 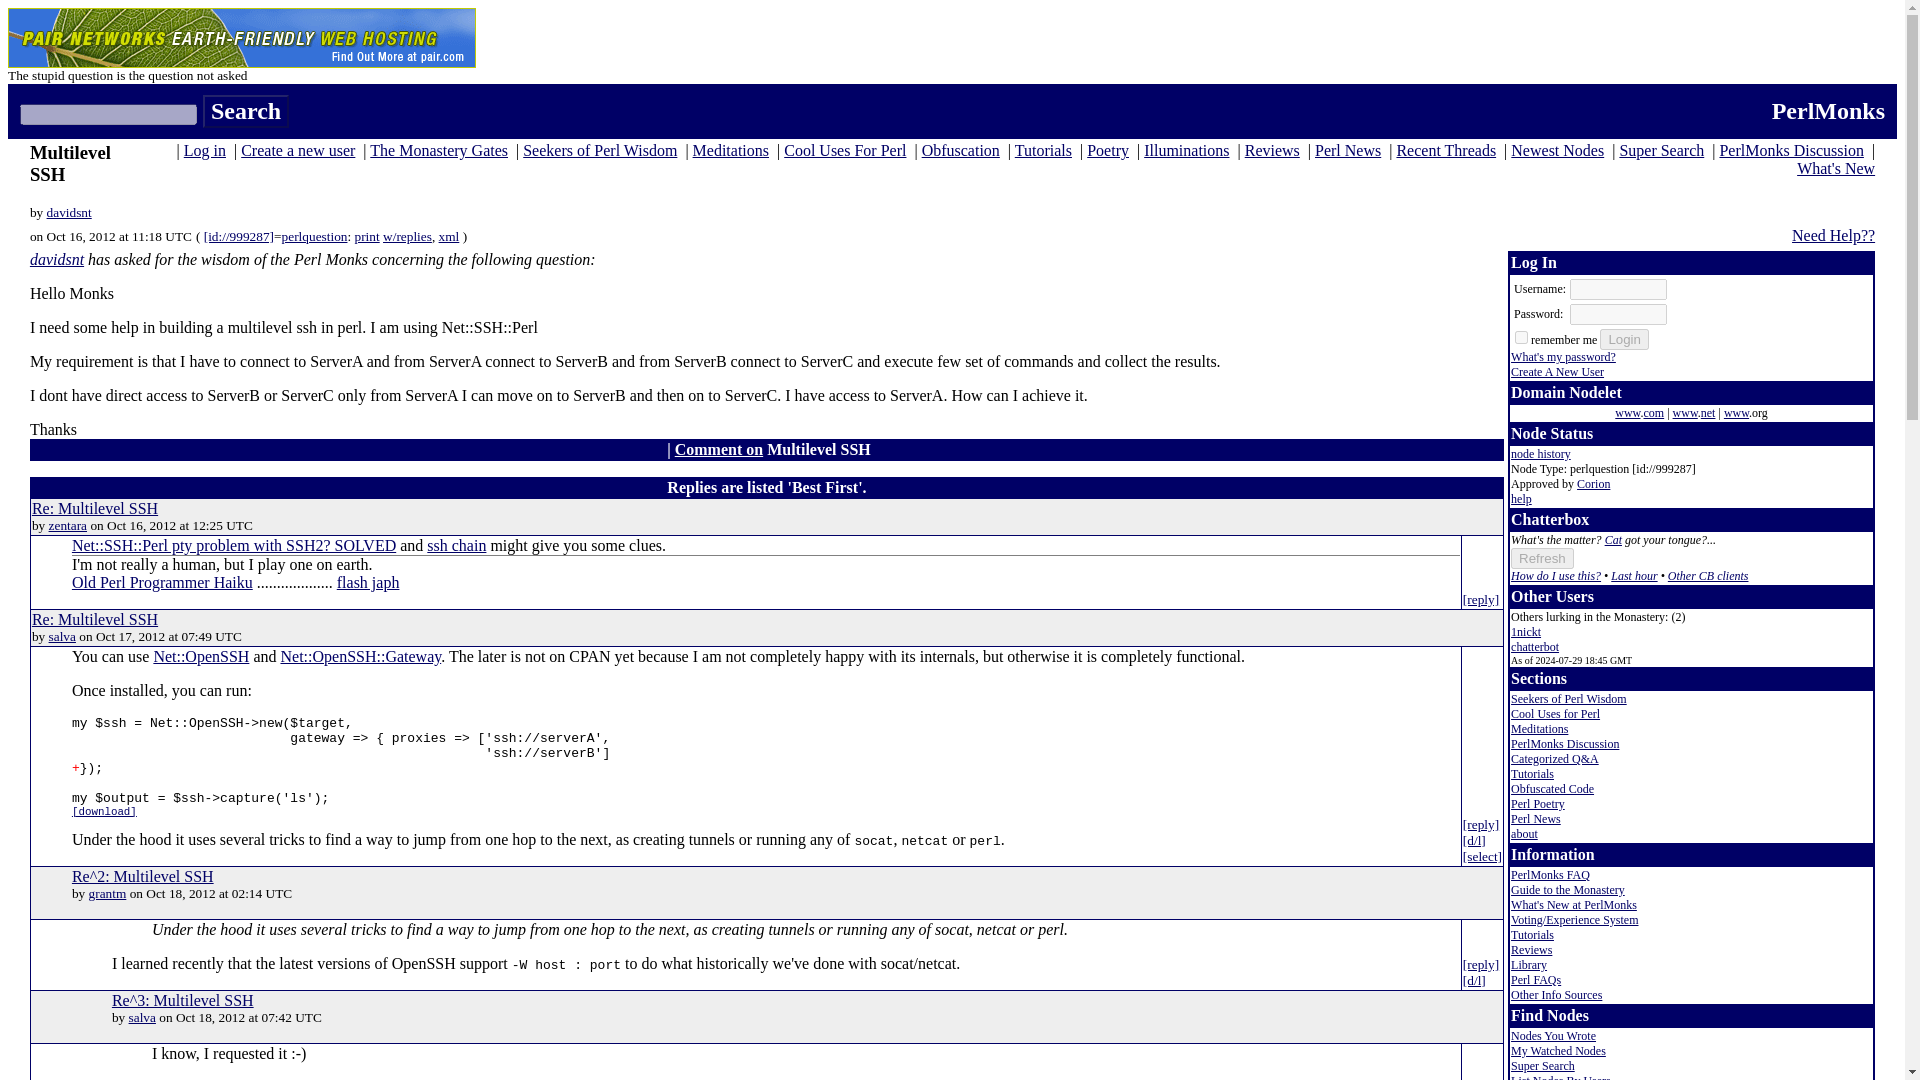 I want to click on Re: Multilevel SSH, so click(x=94, y=508).